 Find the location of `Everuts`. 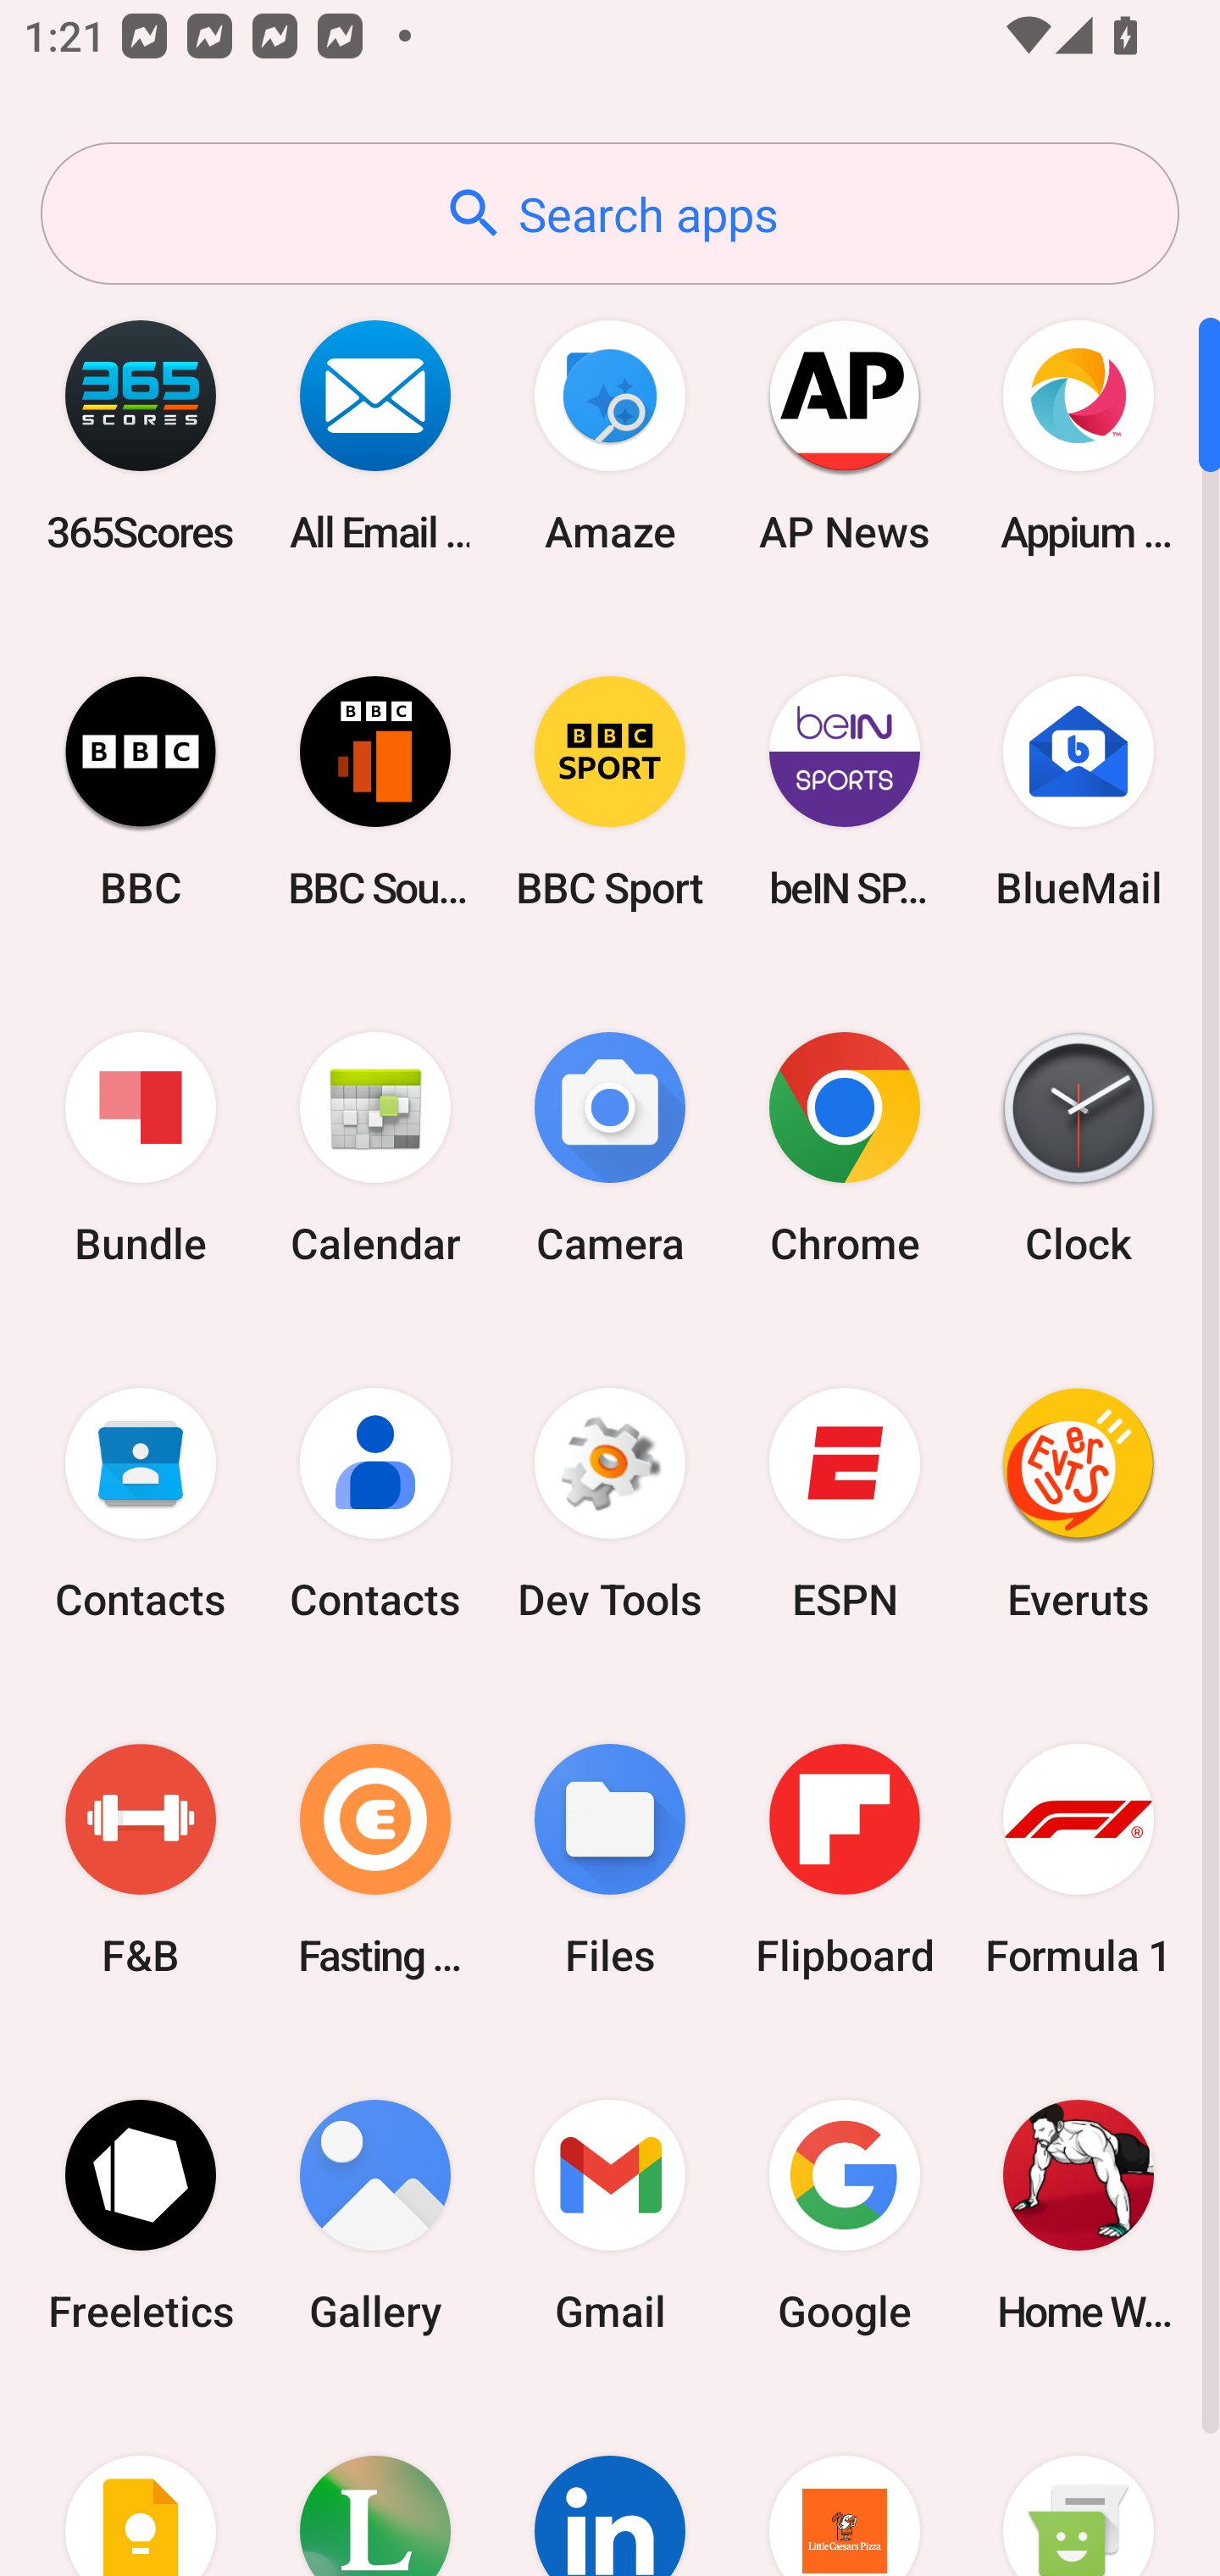

Everuts is located at coordinates (1079, 1504).